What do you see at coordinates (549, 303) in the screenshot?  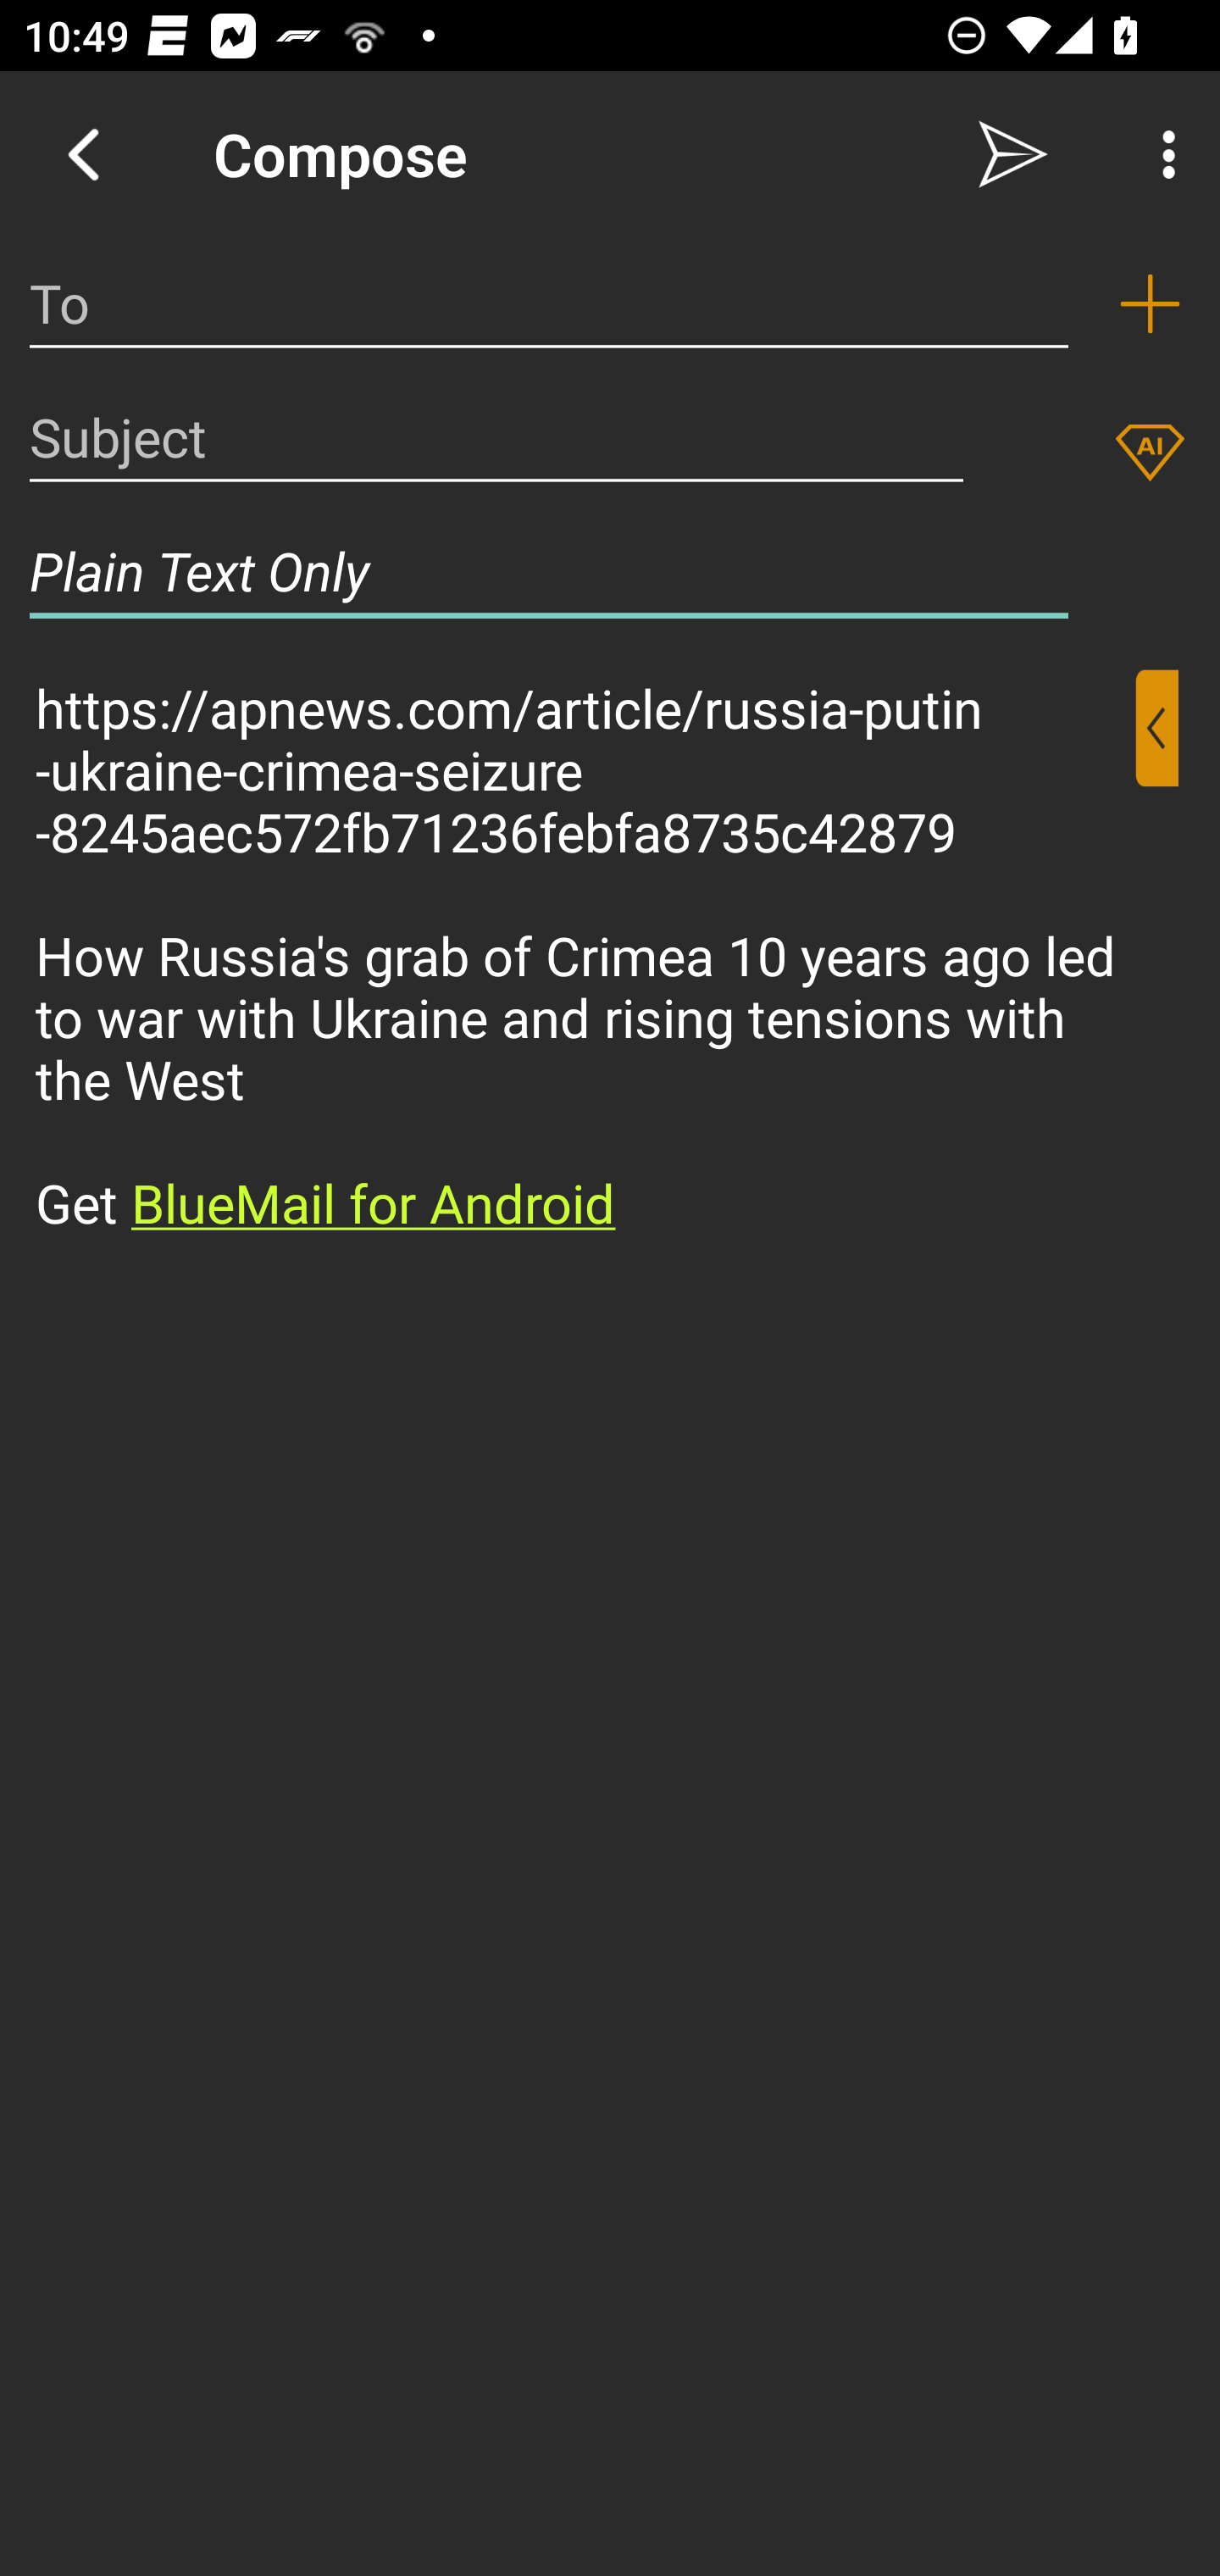 I see `To` at bounding box center [549, 303].